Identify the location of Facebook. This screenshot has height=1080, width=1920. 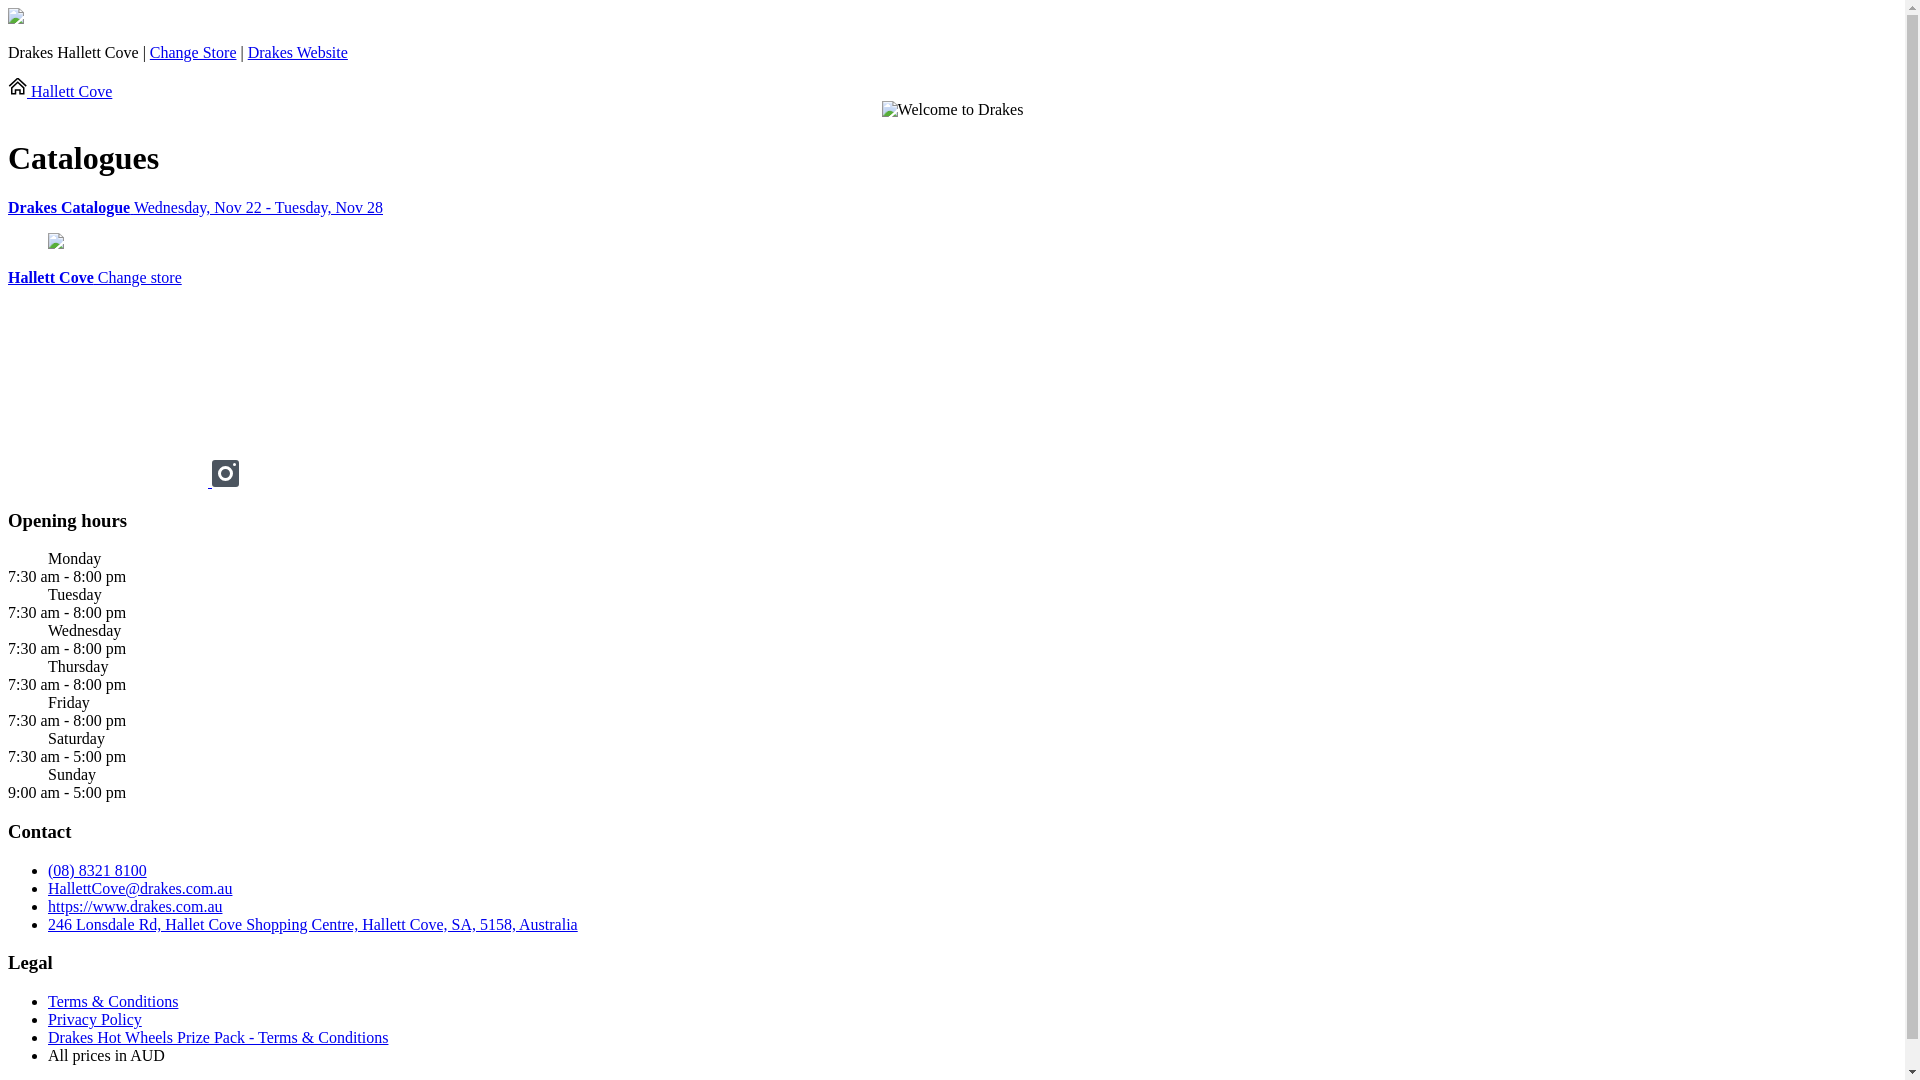
(110, 482).